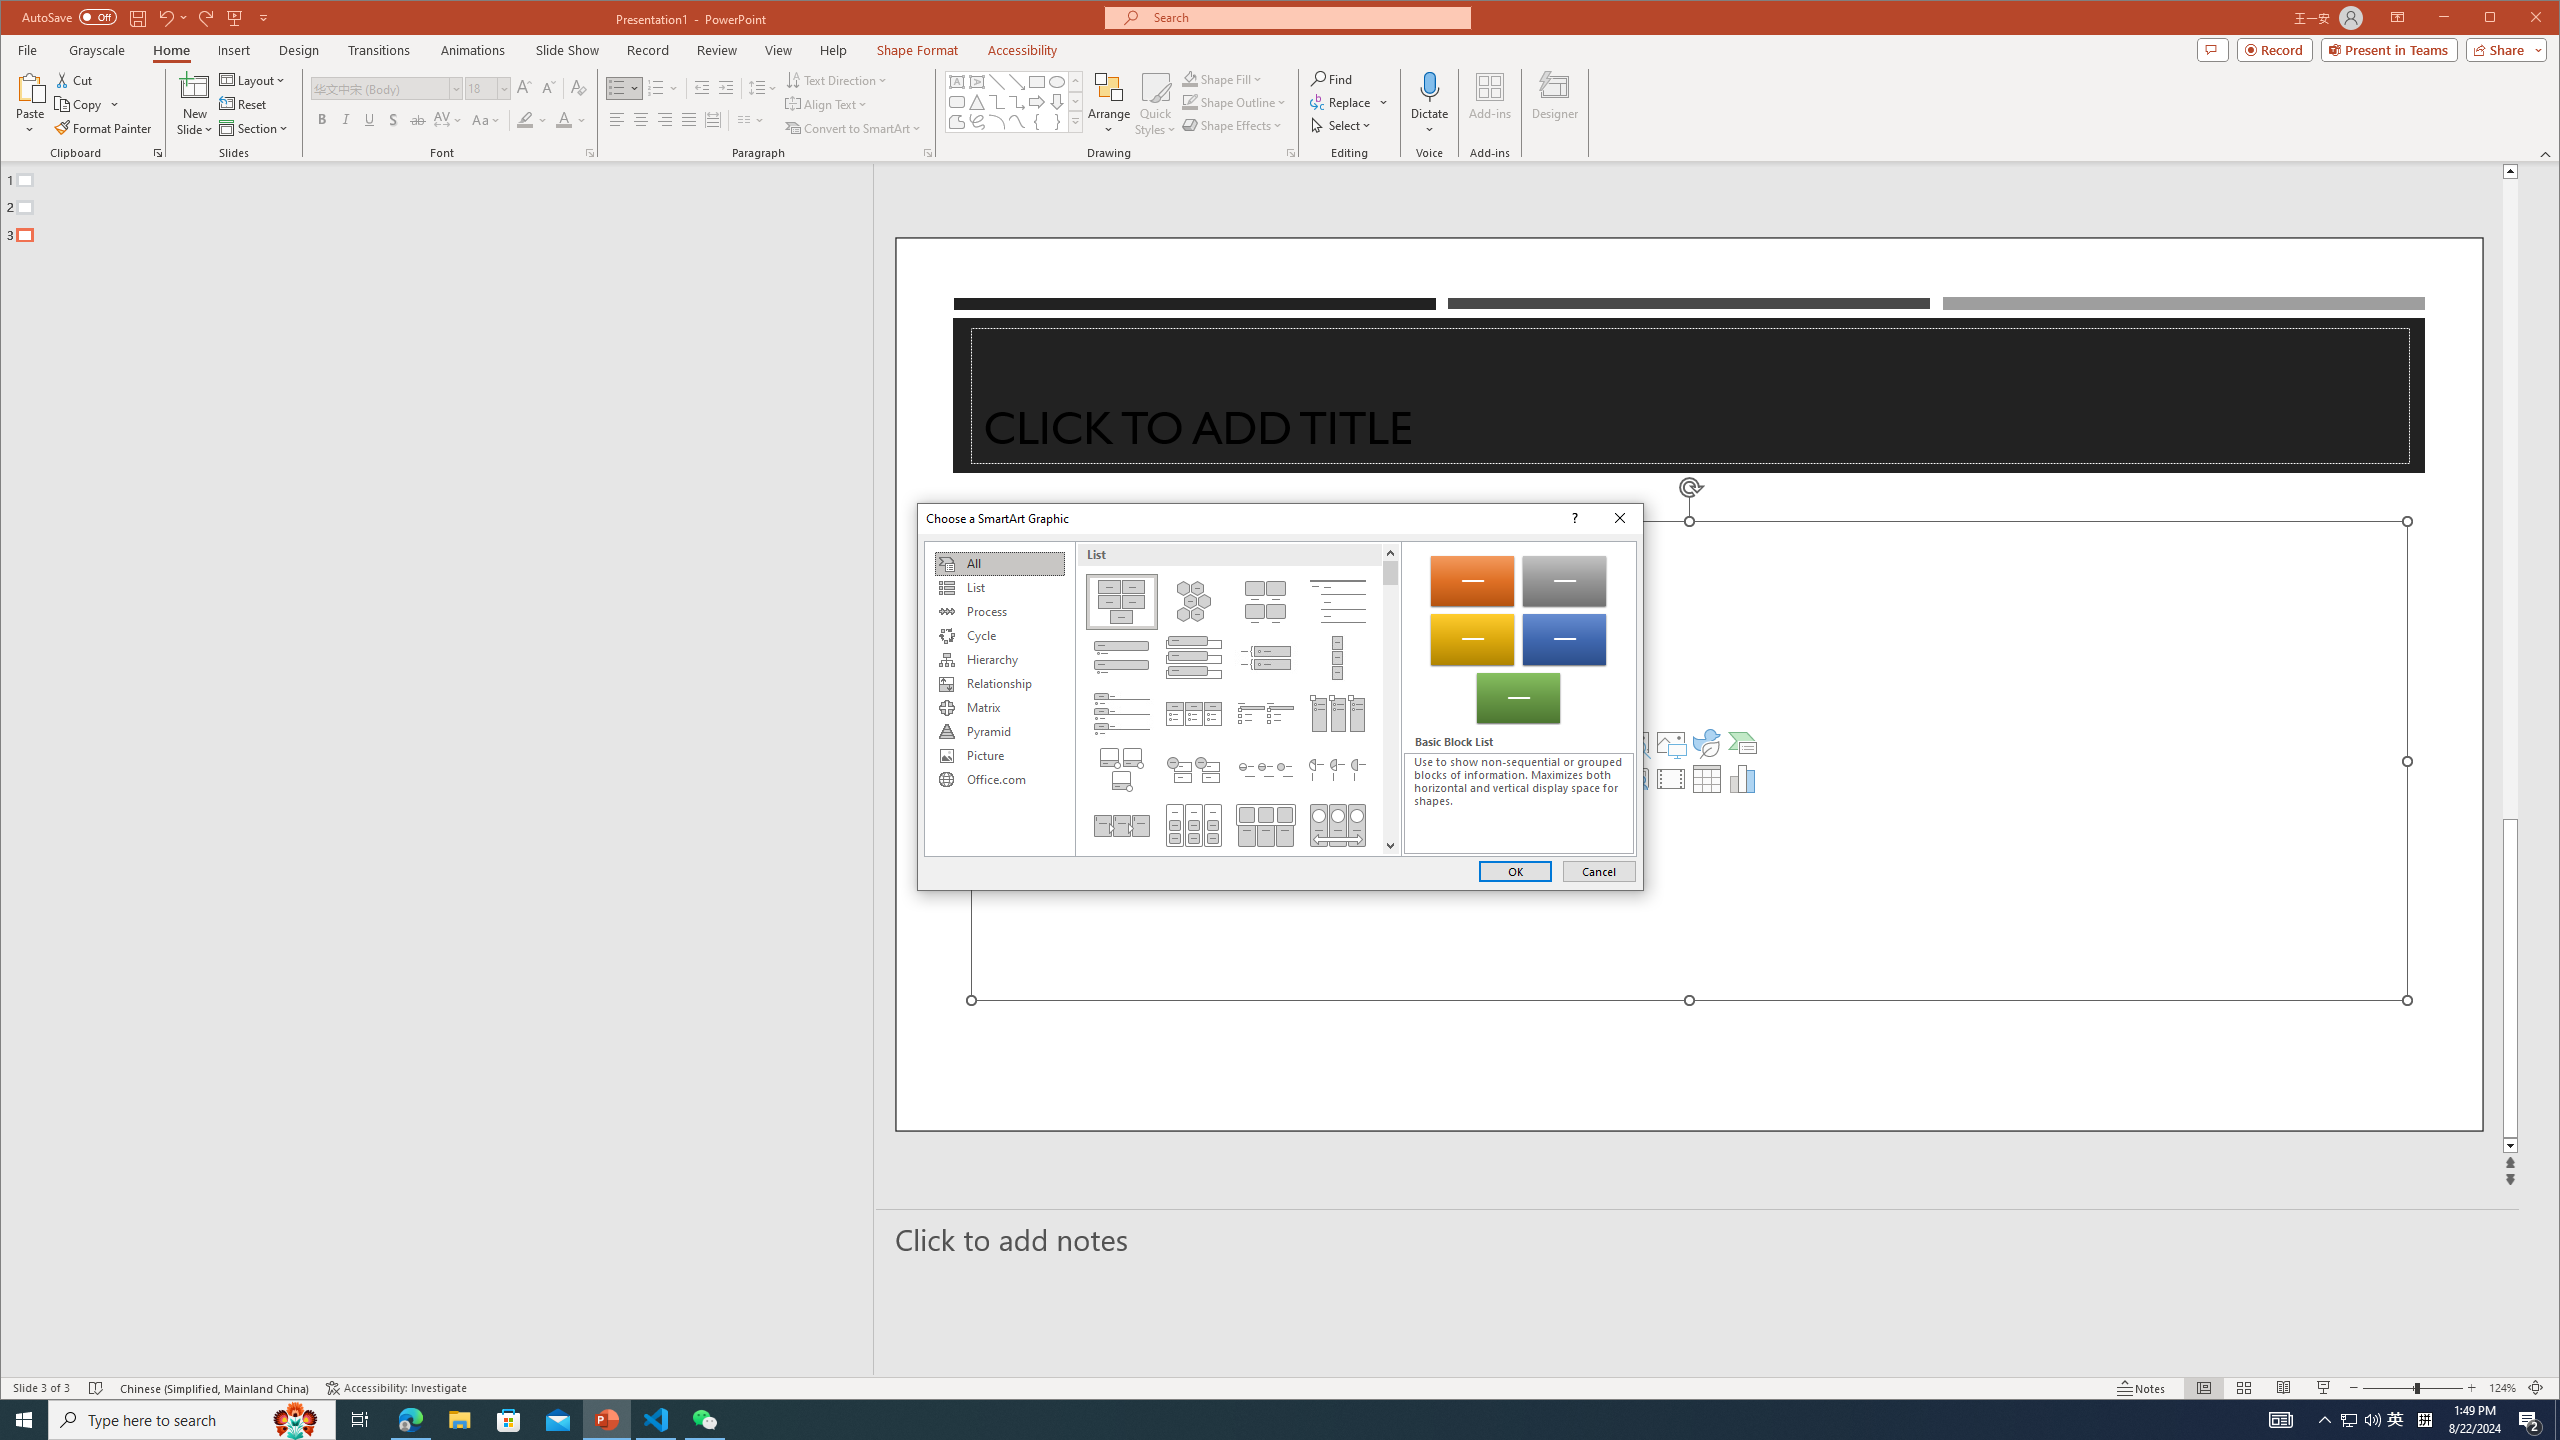 The image size is (2560, 1440). What do you see at coordinates (1306, 18) in the screenshot?
I see `Microsoft search` at bounding box center [1306, 18].